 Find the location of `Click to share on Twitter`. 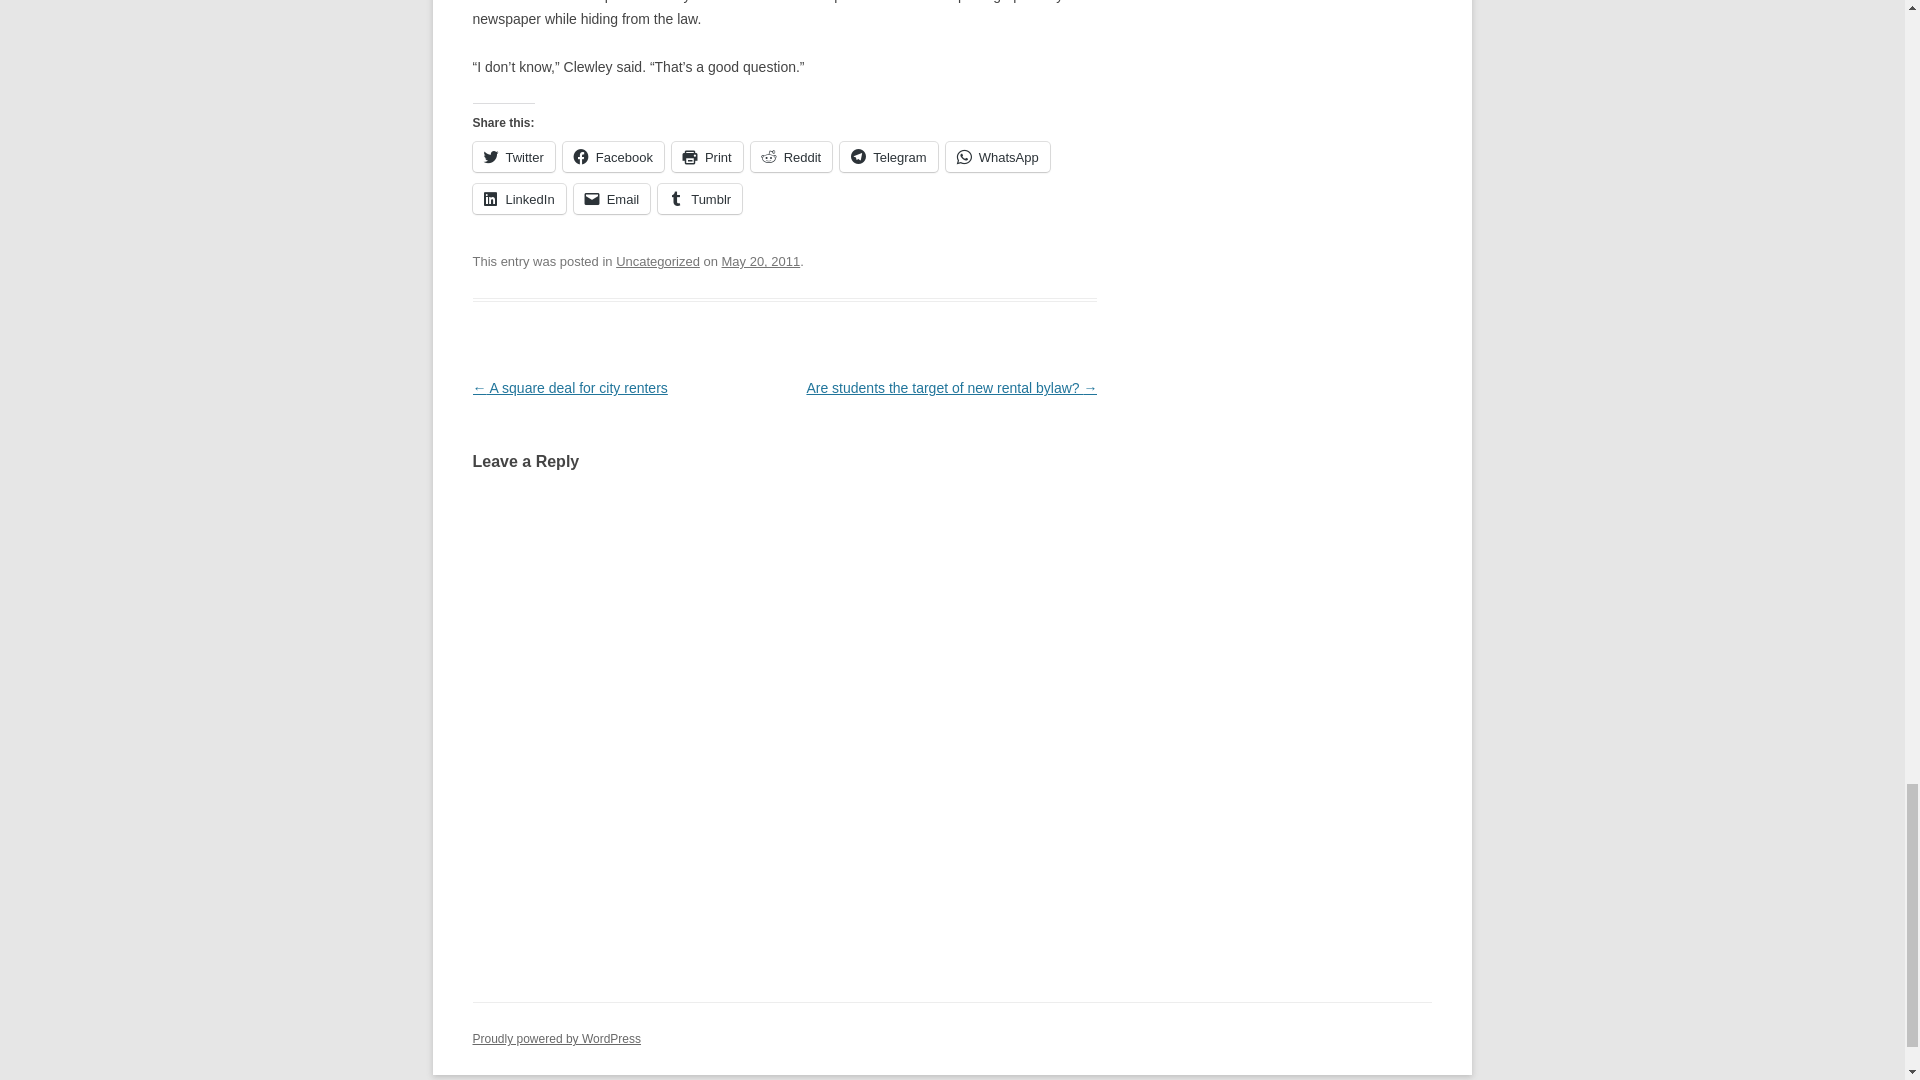

Click to share on Twitter is located at coordinates (513, 156).